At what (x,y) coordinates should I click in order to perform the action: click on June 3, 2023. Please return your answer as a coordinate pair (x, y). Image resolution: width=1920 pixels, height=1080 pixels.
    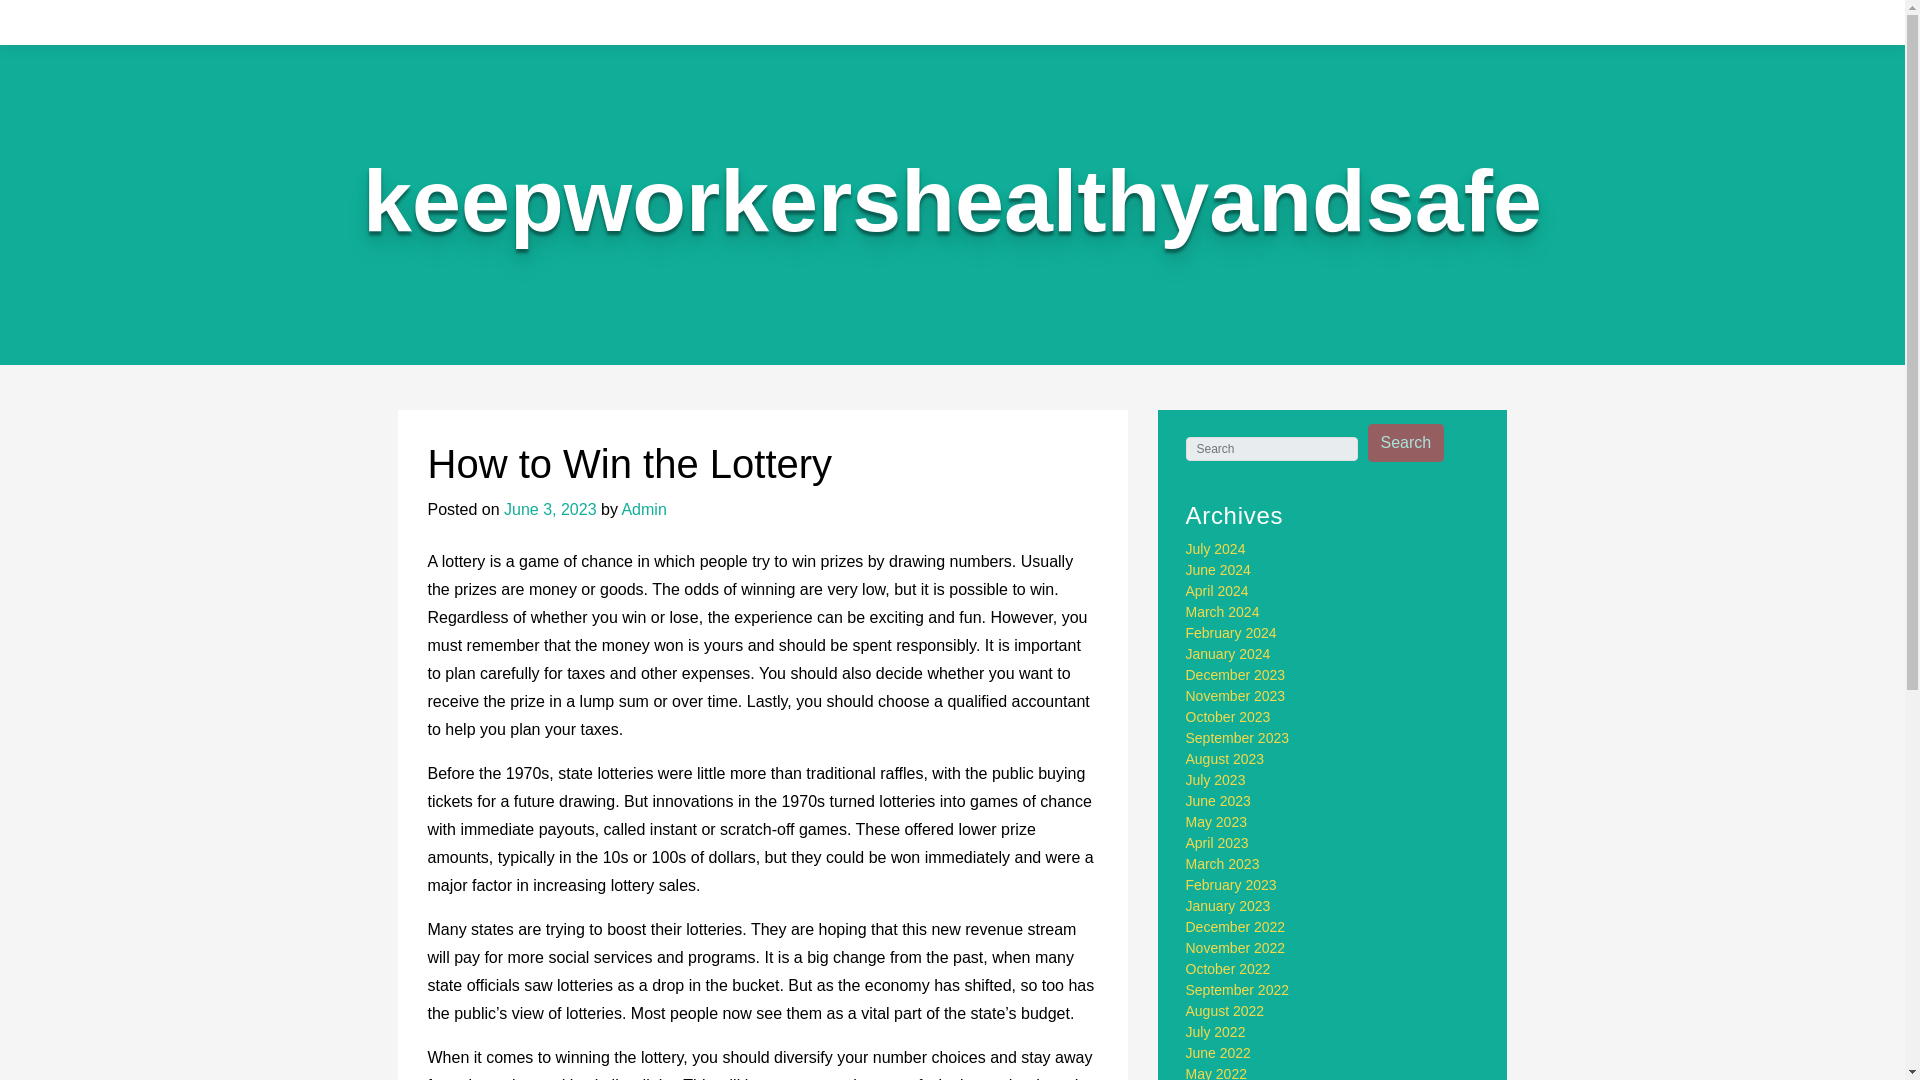
    Looking at the image, I should click on (550, 510).